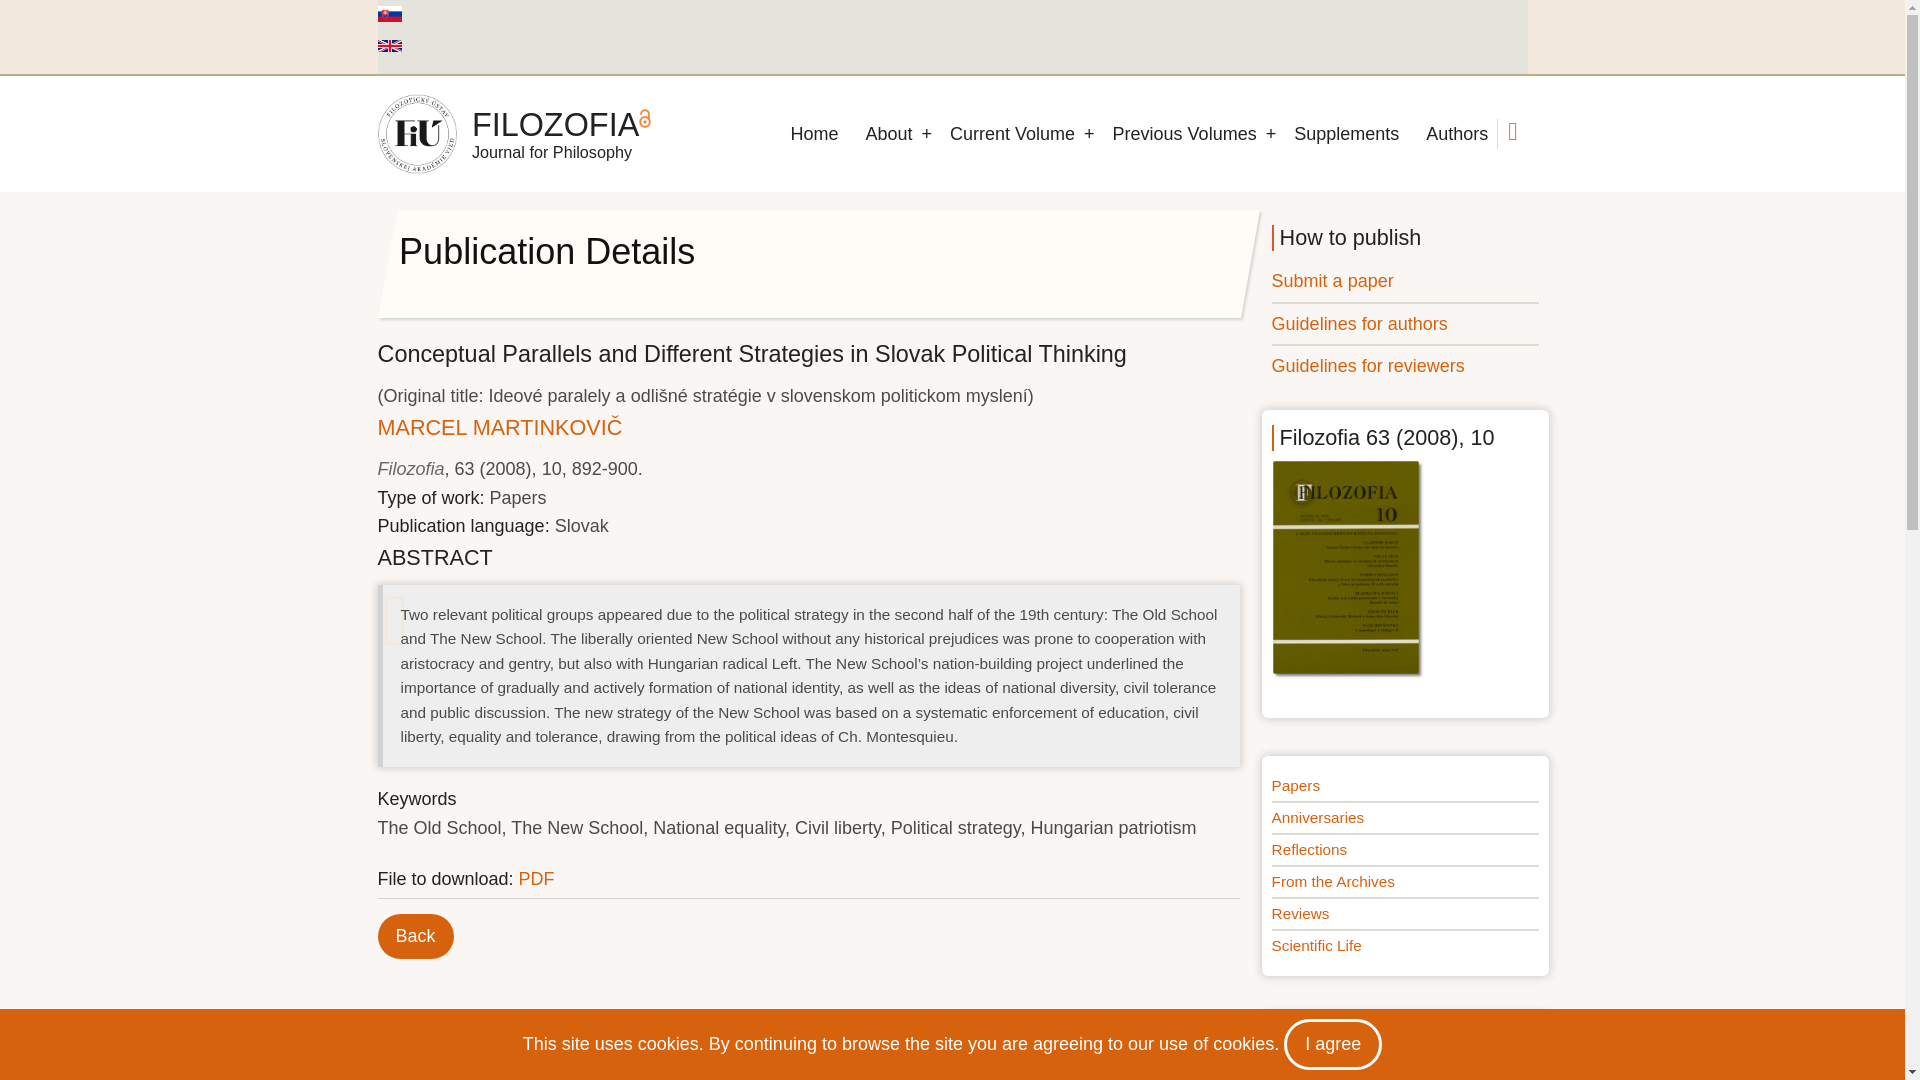 This screenshot has width=1920, height=1080. What do you see at coordinates (1456, 134) in the screenshot?
I see `Authors` at bounding box center [1456, 134].